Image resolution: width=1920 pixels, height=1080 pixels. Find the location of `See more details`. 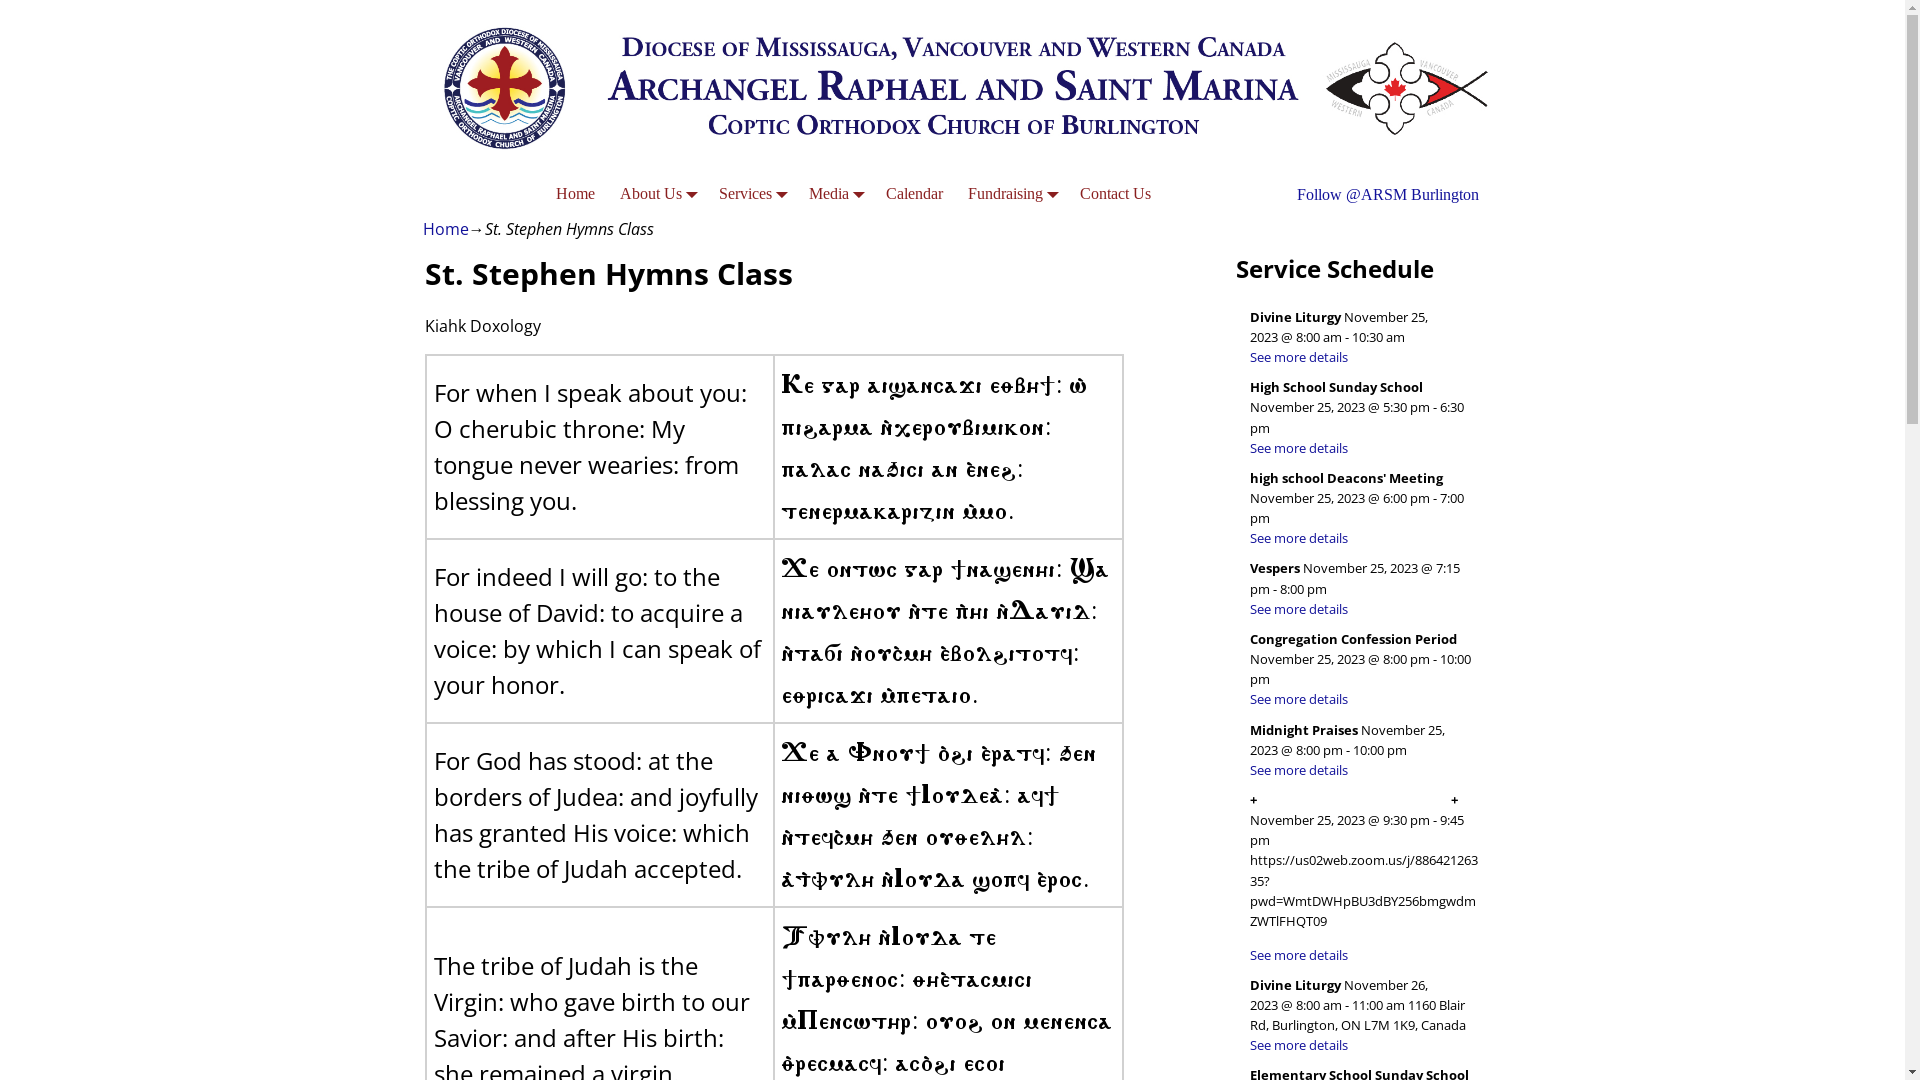

See more details is located at coordinates (1299, 609).